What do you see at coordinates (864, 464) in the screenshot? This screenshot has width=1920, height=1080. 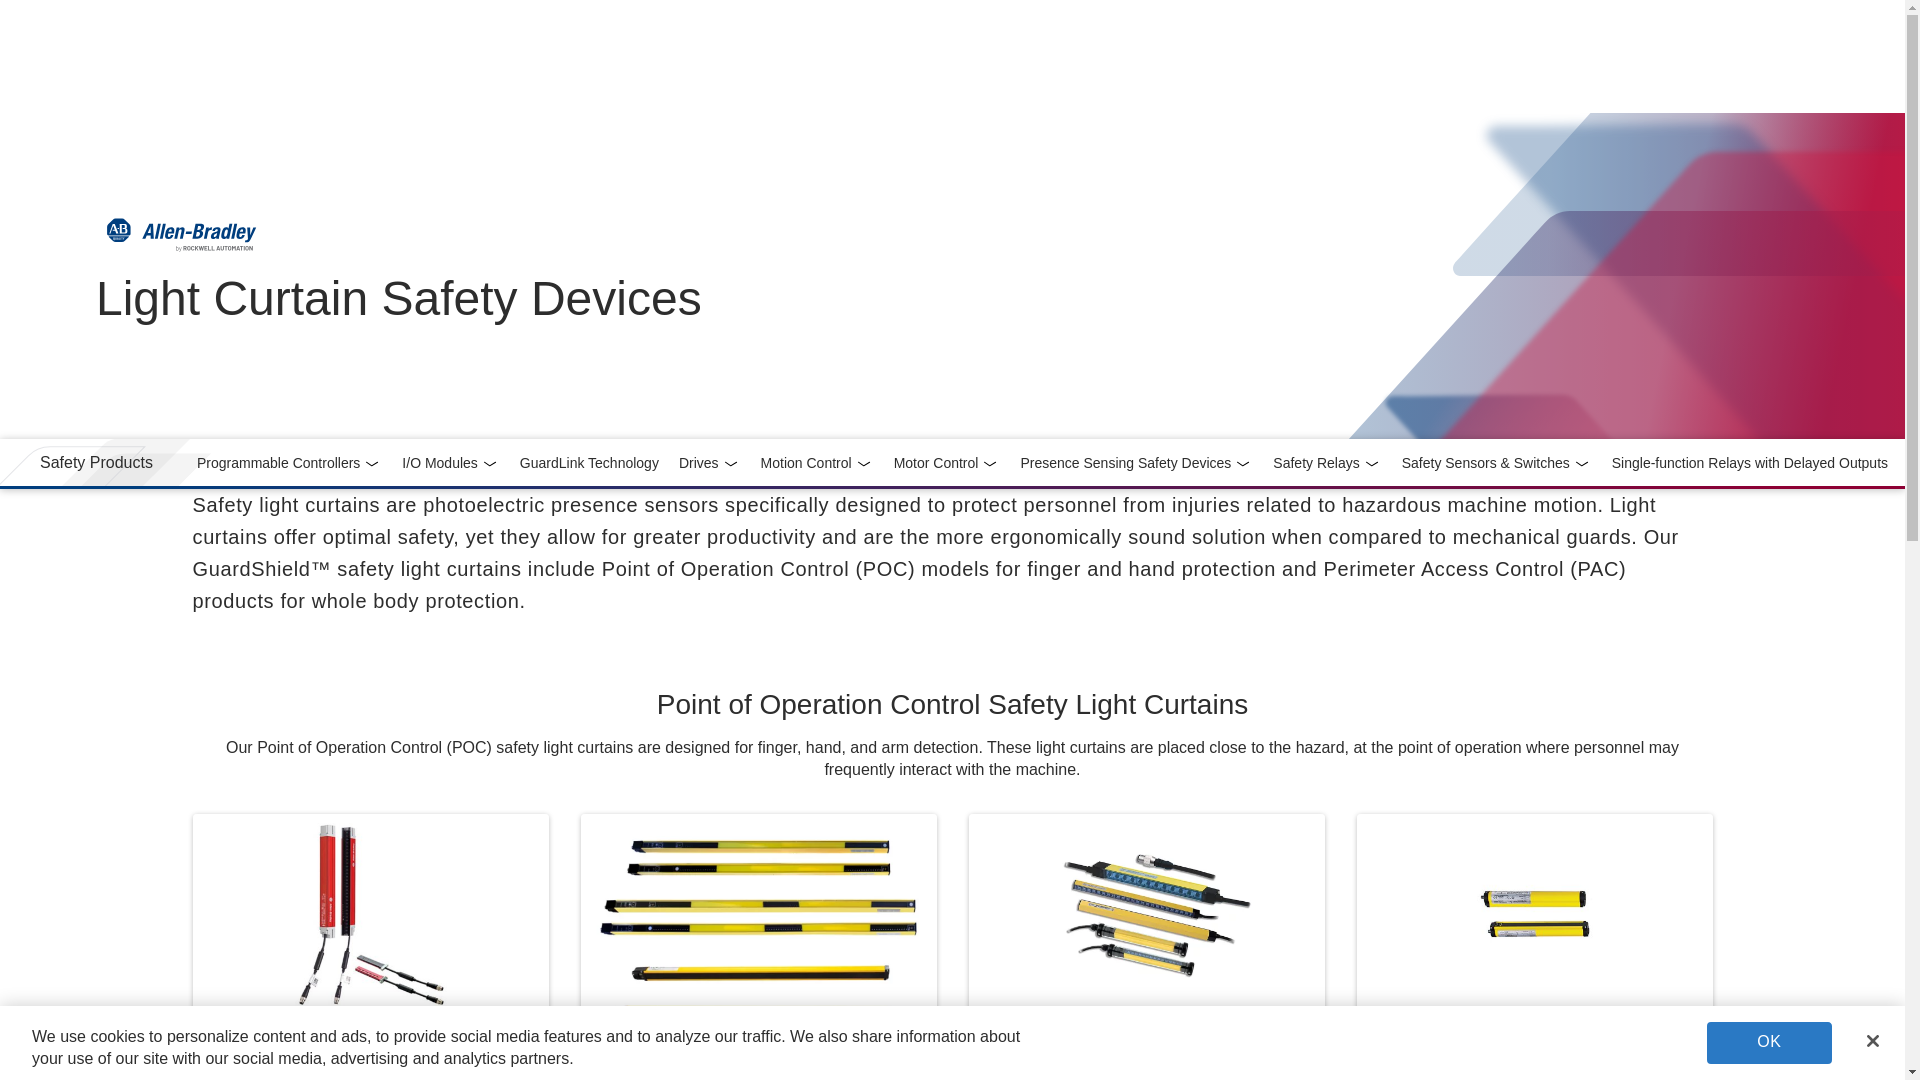 I see `Chevron DownChevron Down` at bounding box center [864, 464].